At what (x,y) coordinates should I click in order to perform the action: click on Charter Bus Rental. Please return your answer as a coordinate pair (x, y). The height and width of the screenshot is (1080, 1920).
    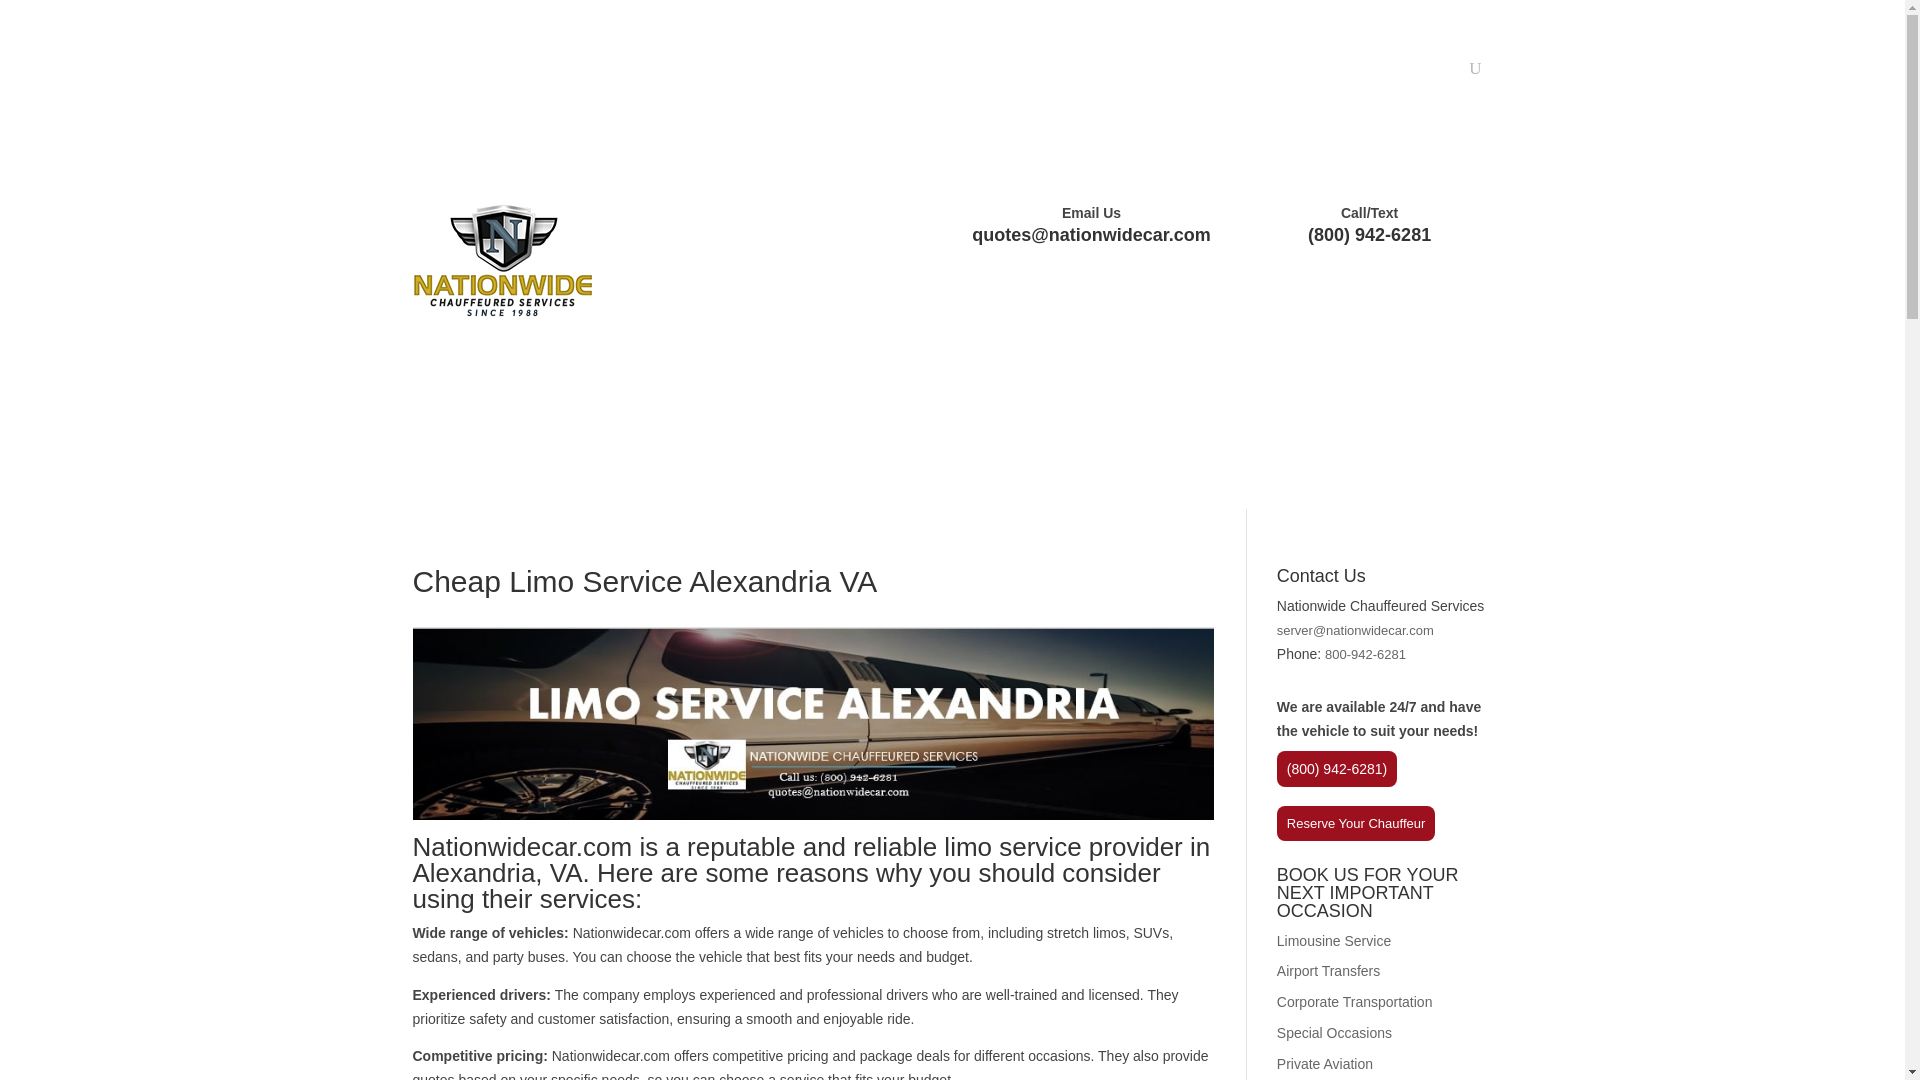
    Looking at the image, I should click on (814, 444).